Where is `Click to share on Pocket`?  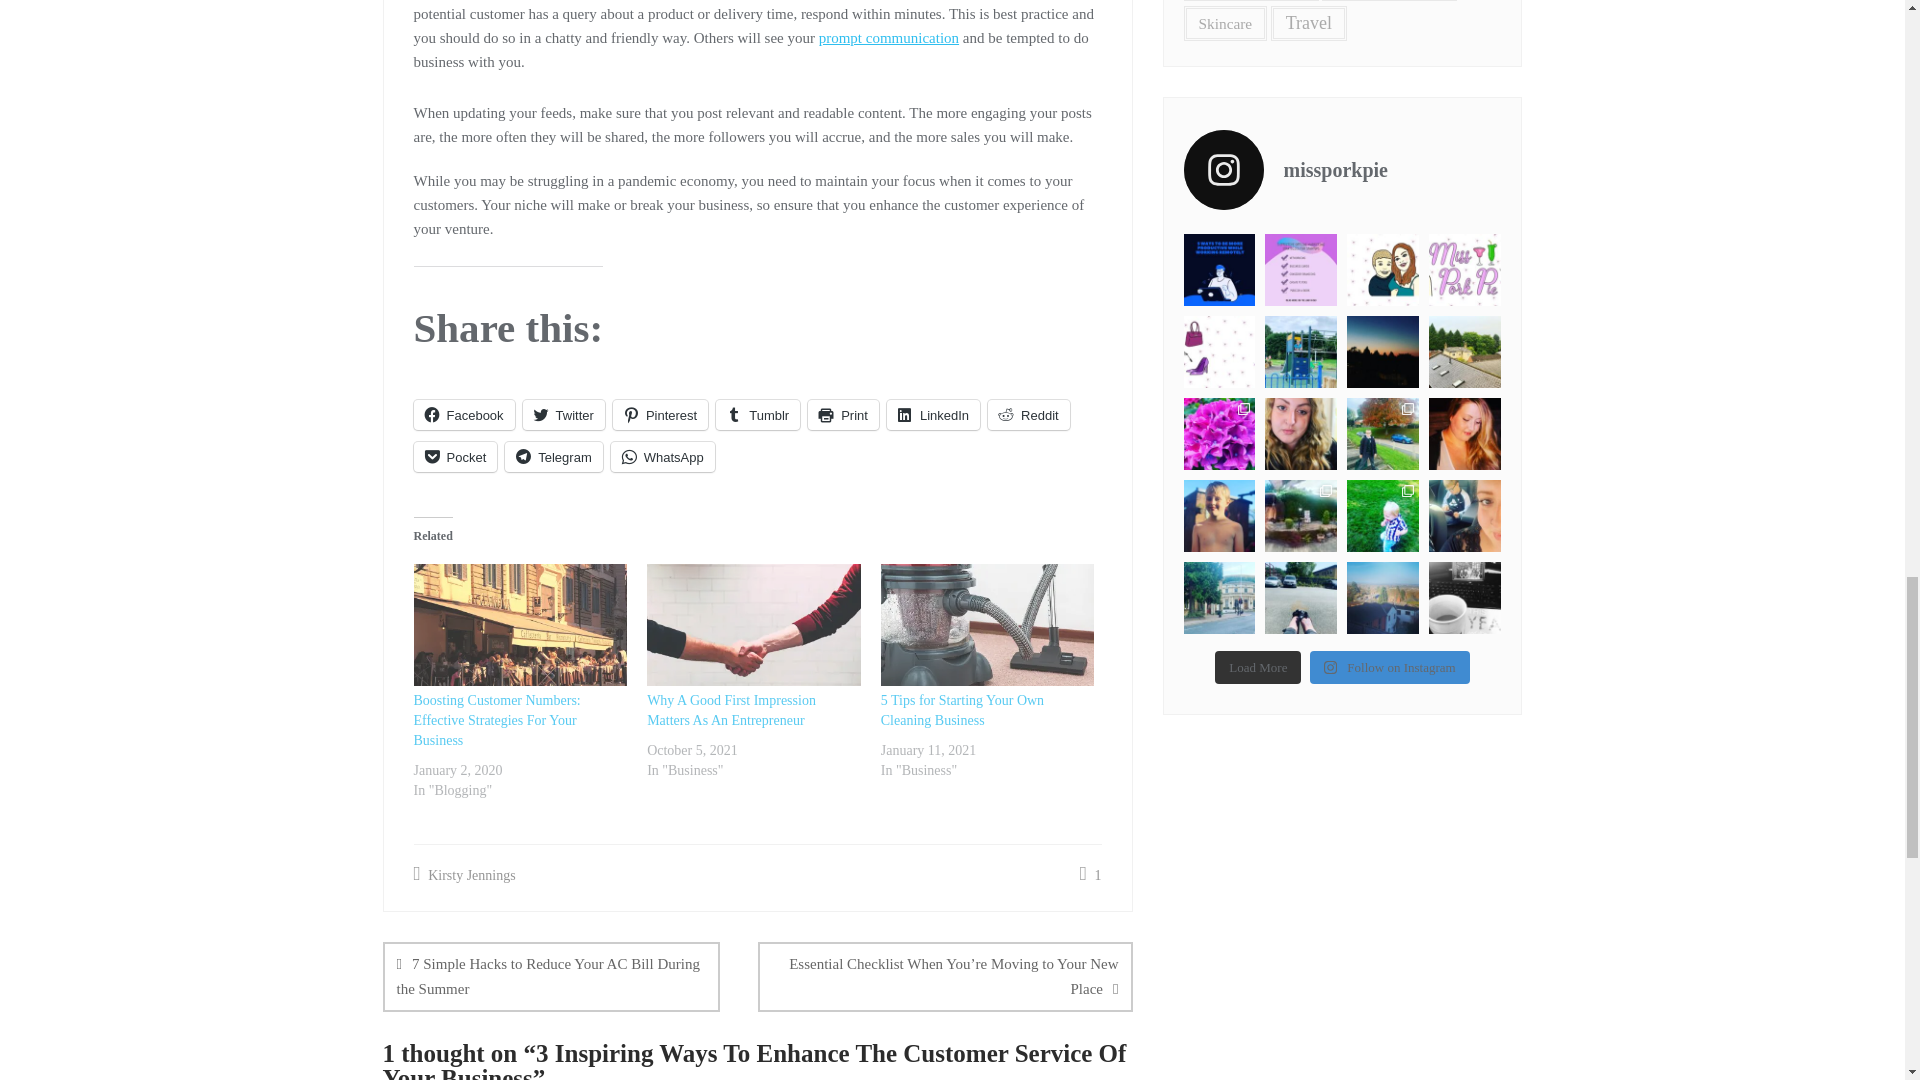
Click to share on Pocket is located at coordinates (456, 456).